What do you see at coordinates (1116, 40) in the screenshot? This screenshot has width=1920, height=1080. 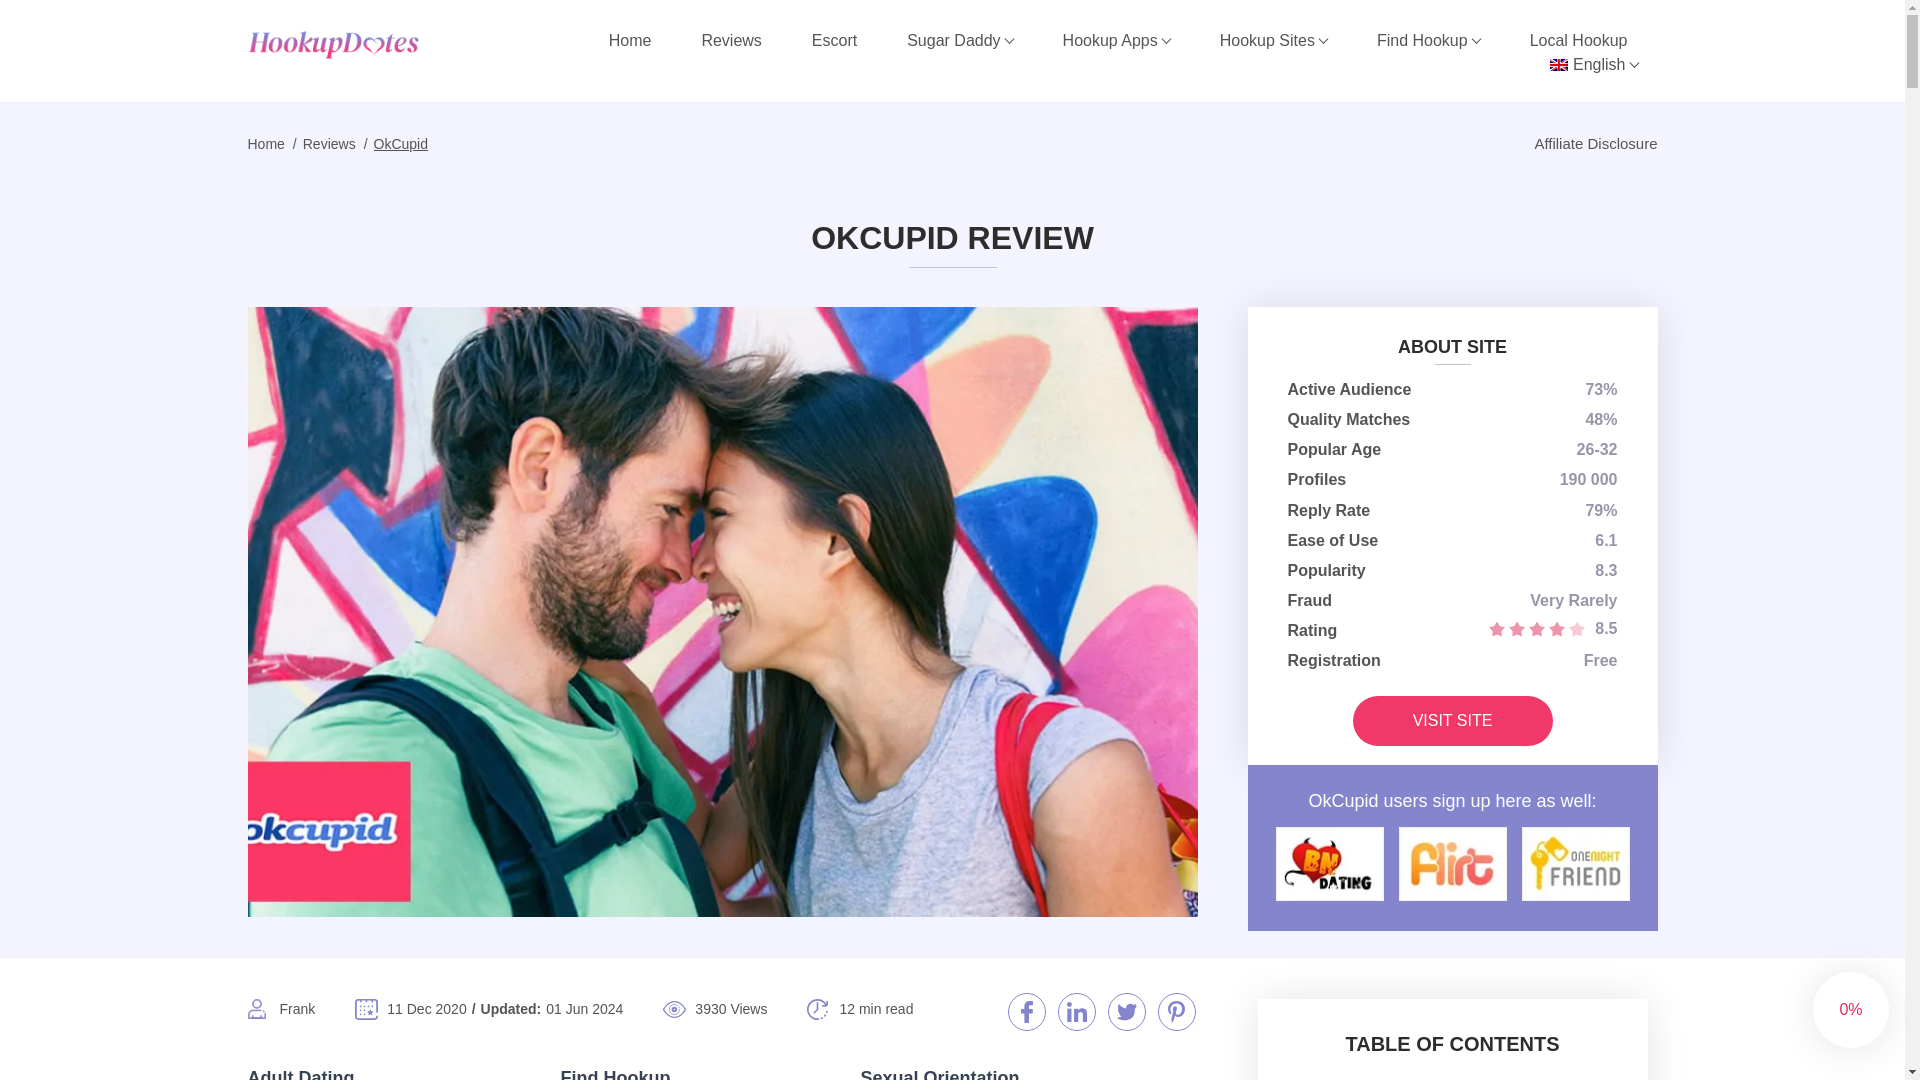 I see `Hookup Apps` at bounding box center [1116, 40].